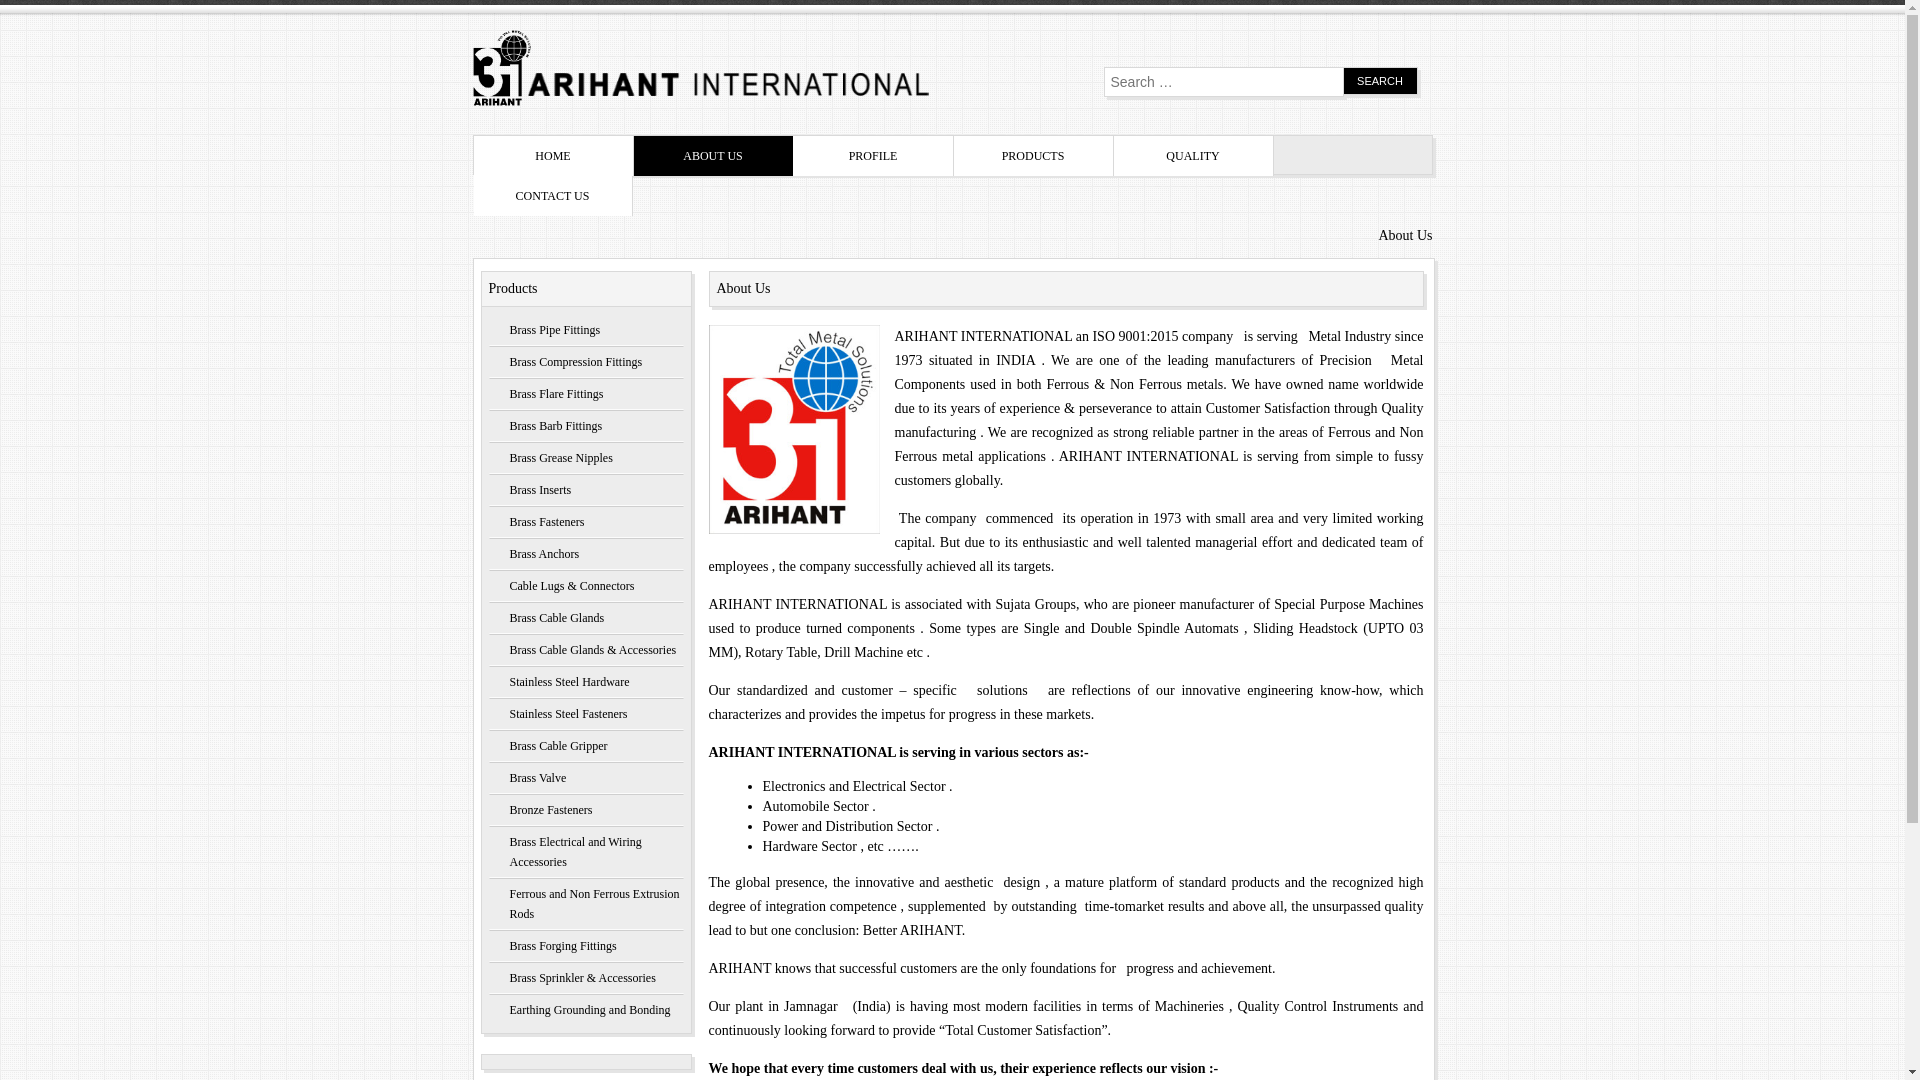 Image resolution: width=1920 pixels, height=1080 pixels. What do you see at coordinates (874, 156) in the screenshot?
I see `PROFILE` at bounding box center [874, 156].